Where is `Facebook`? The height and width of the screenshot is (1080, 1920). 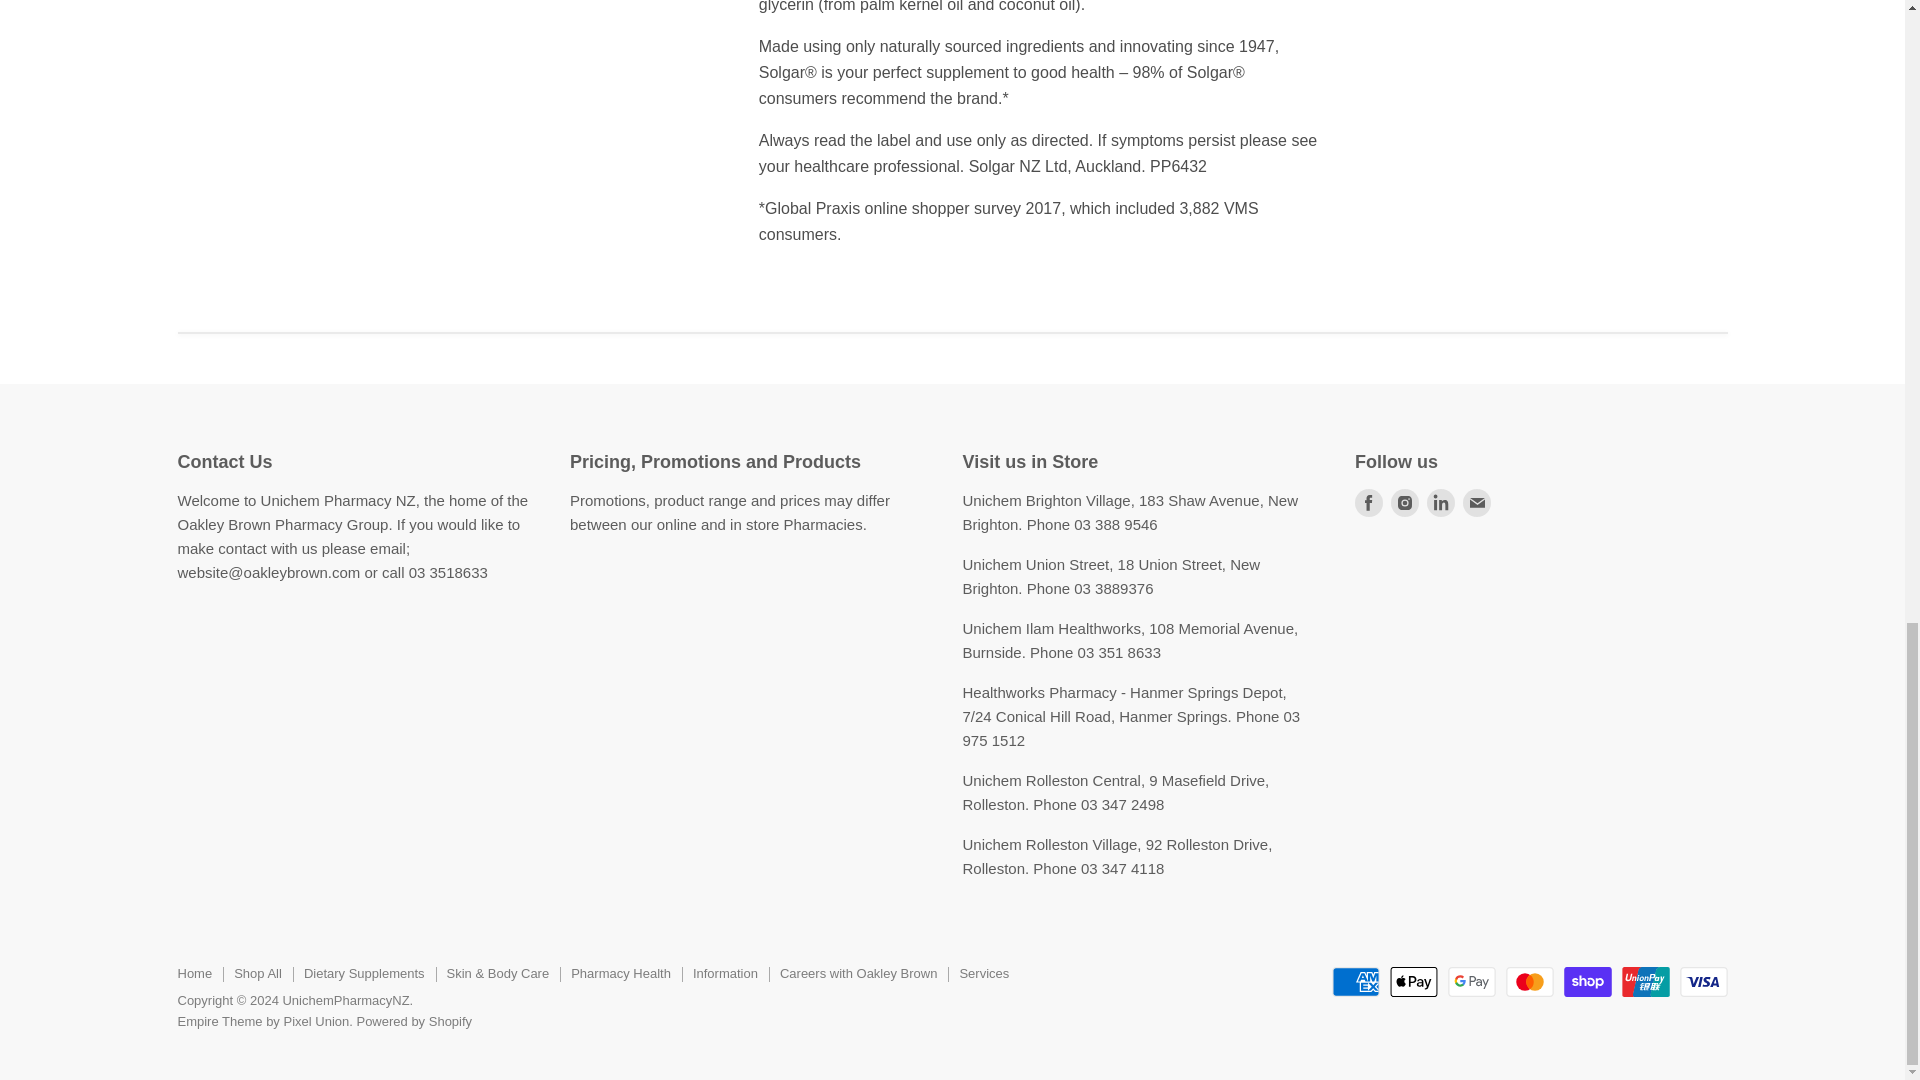 Facebook is located at coordinates (1368, 502).